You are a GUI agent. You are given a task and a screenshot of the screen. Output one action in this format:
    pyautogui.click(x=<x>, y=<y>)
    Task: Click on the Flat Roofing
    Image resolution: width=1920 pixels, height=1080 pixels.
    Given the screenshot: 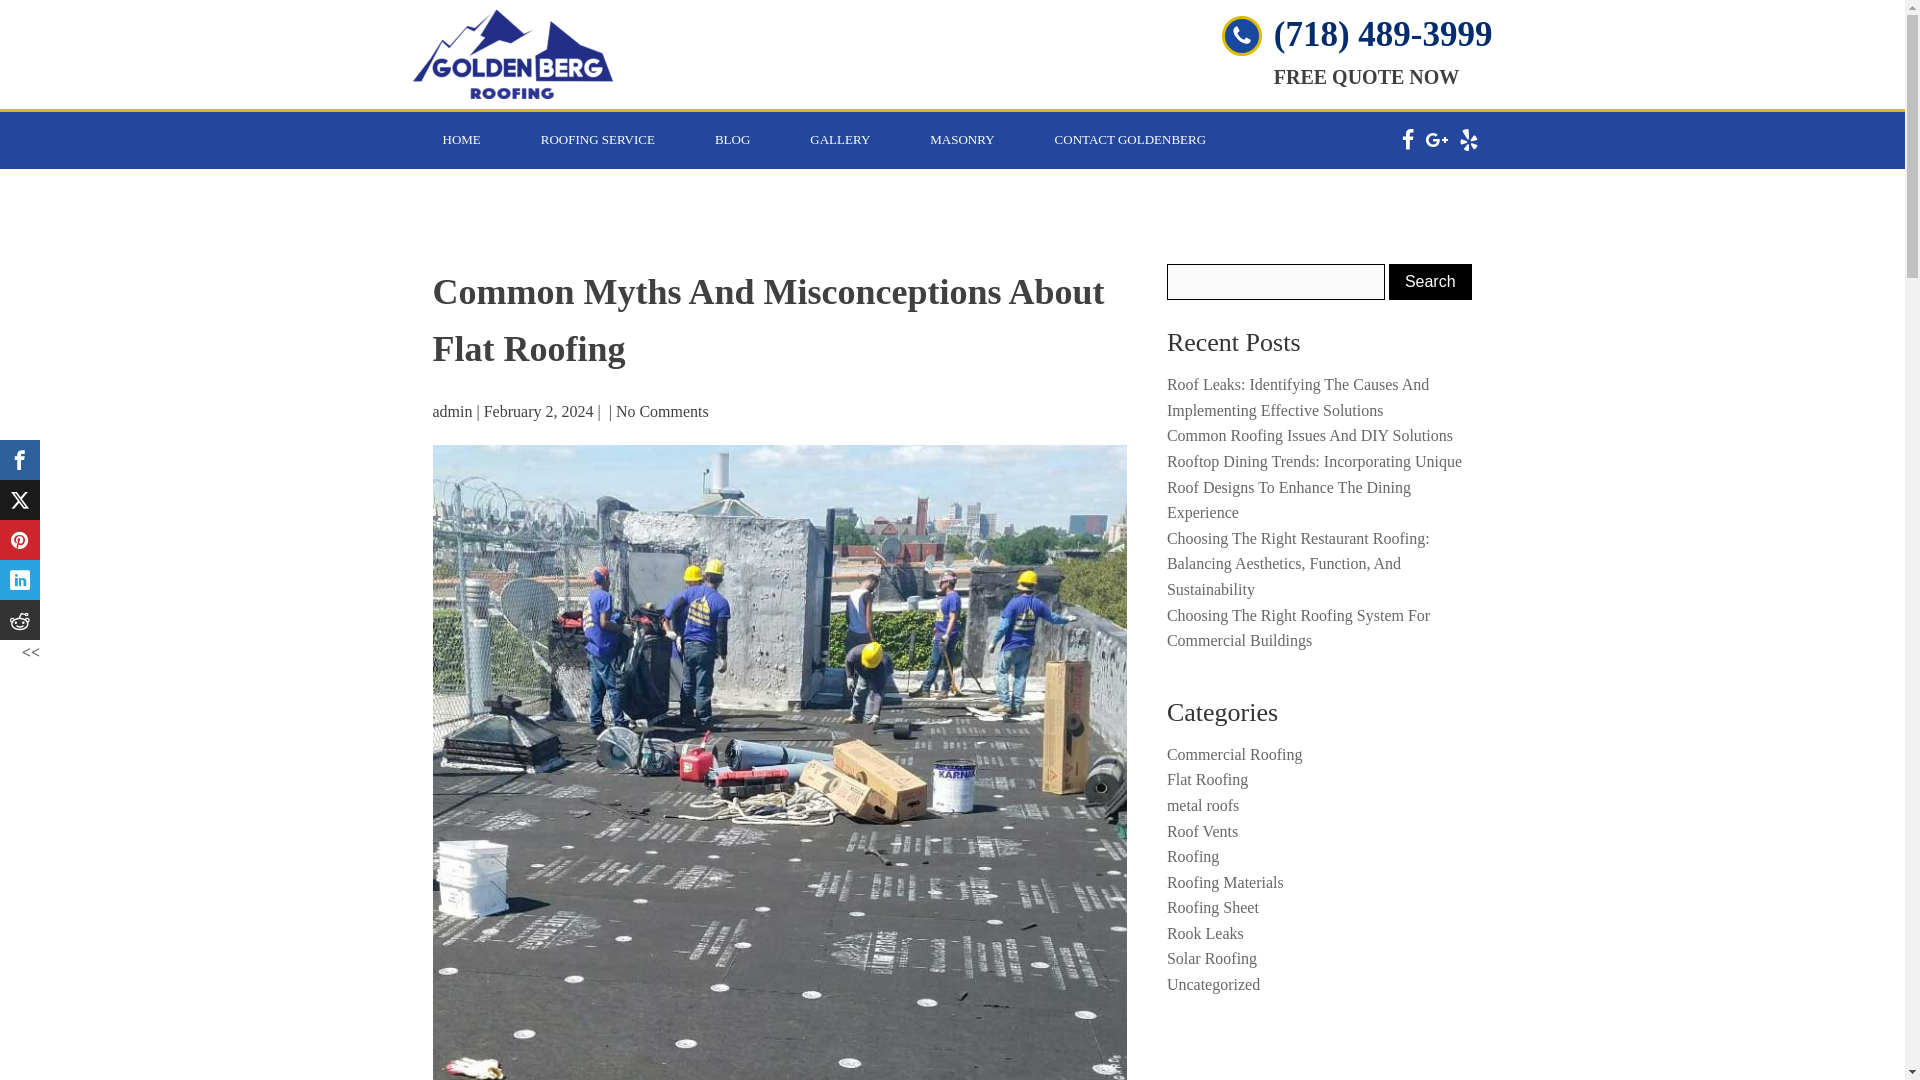 What is the action you would take?
    pyautogui.click(x=1208, y=780)
    